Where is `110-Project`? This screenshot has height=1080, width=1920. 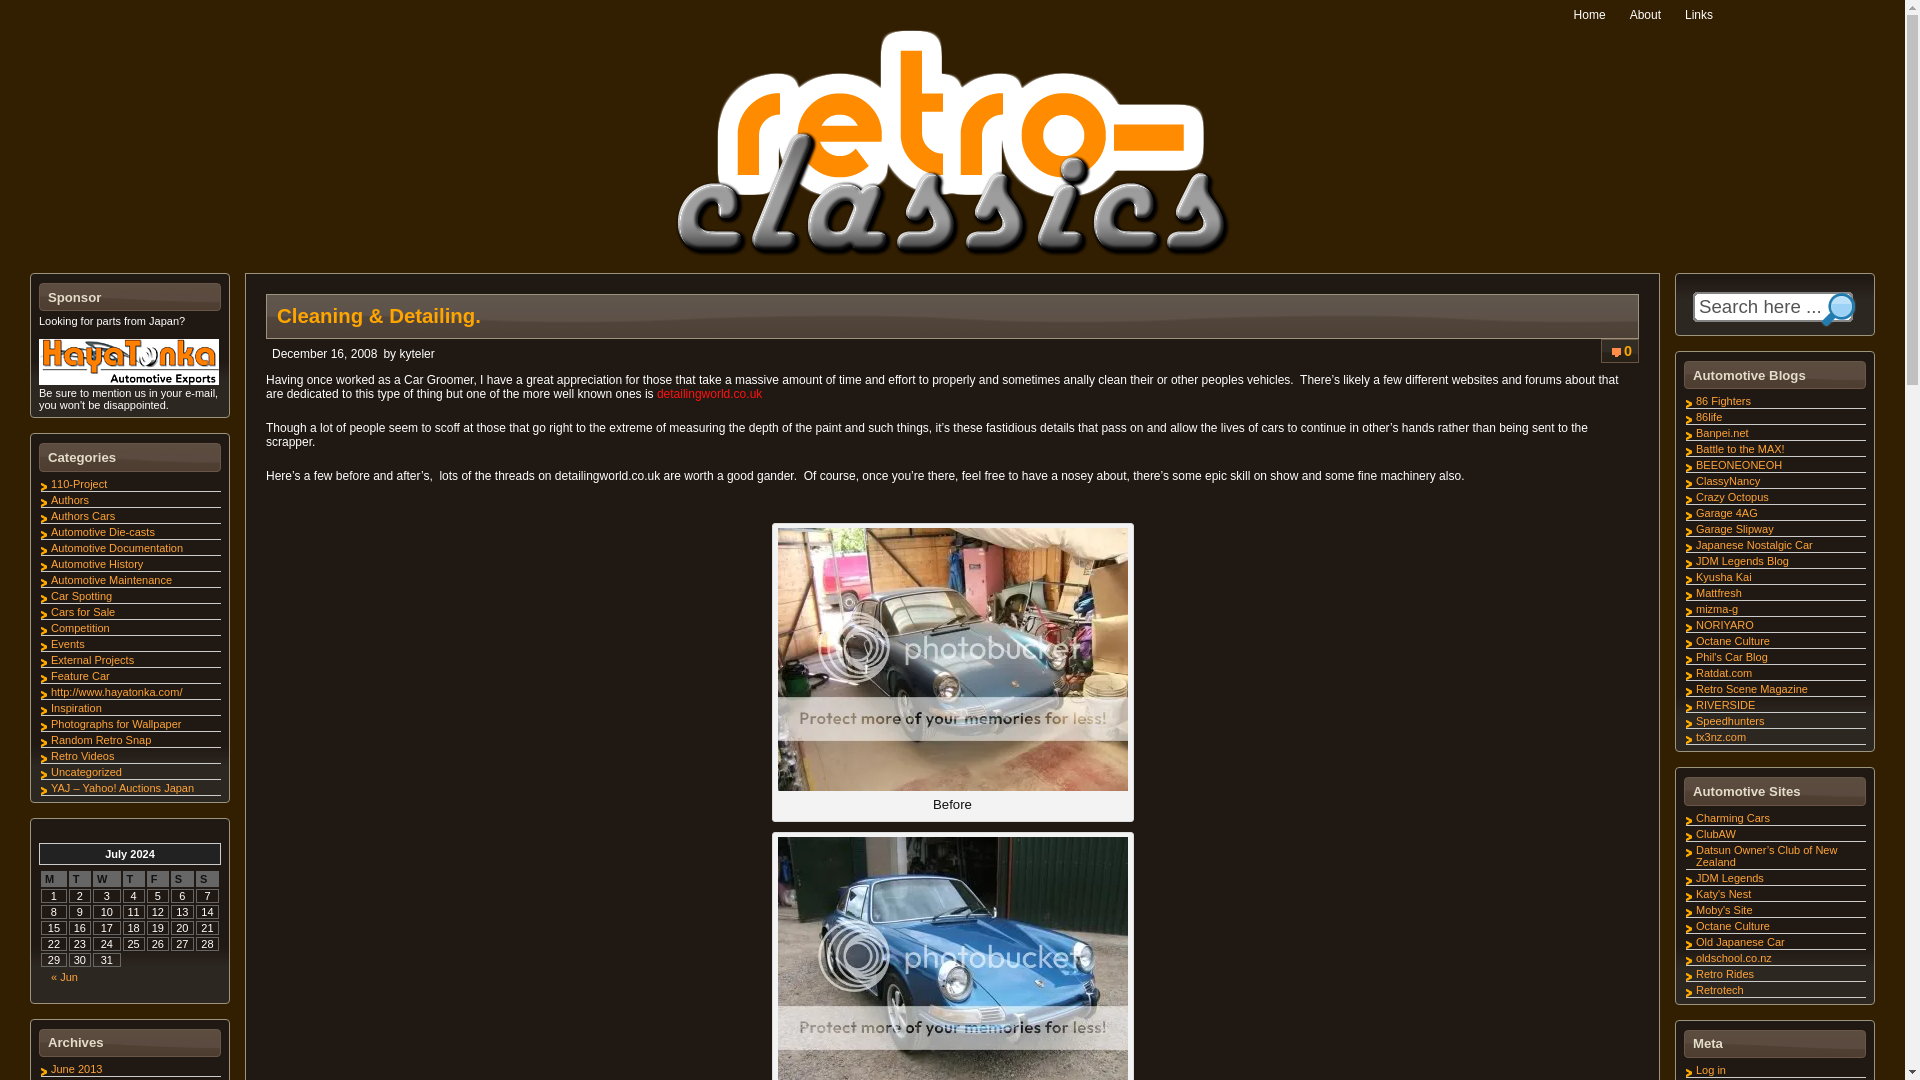 110-Project is located at coordinates (79, 484).